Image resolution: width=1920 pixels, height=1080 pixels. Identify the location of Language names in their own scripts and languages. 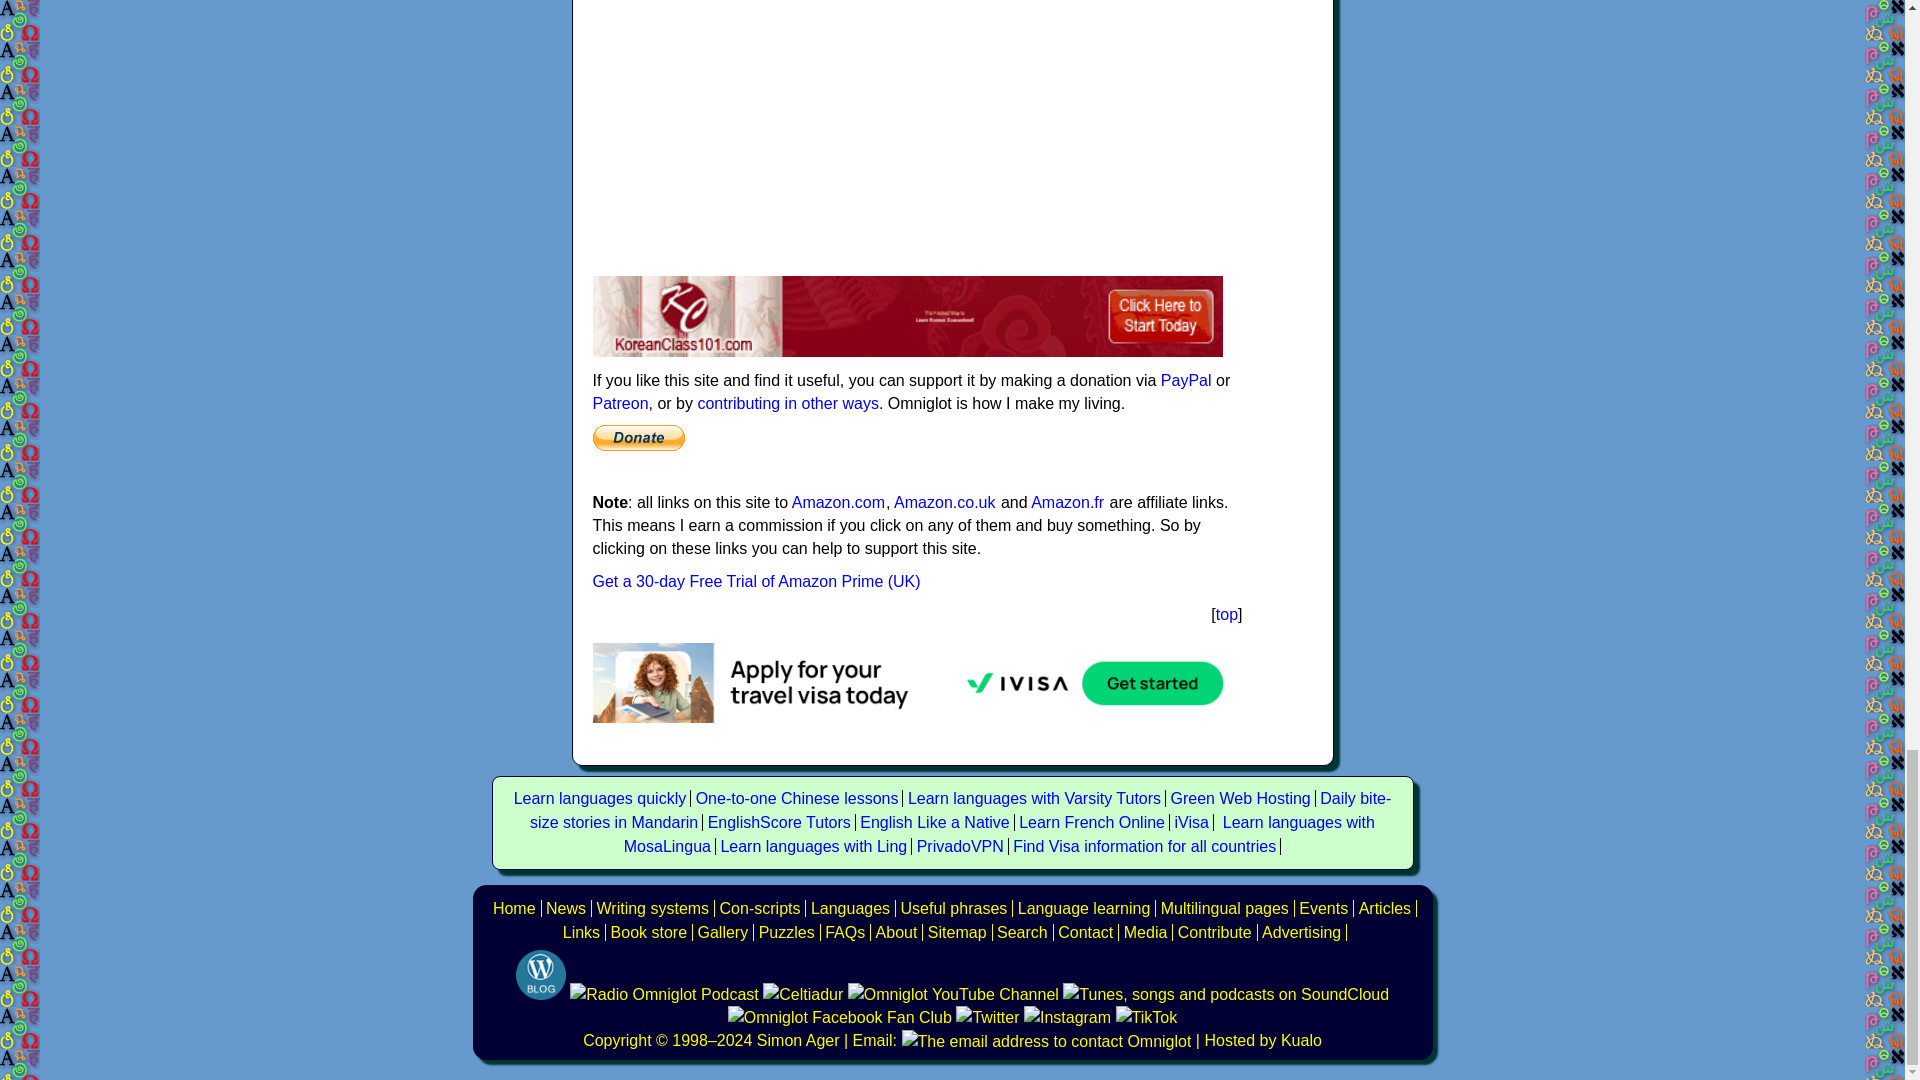
(1224, 908).